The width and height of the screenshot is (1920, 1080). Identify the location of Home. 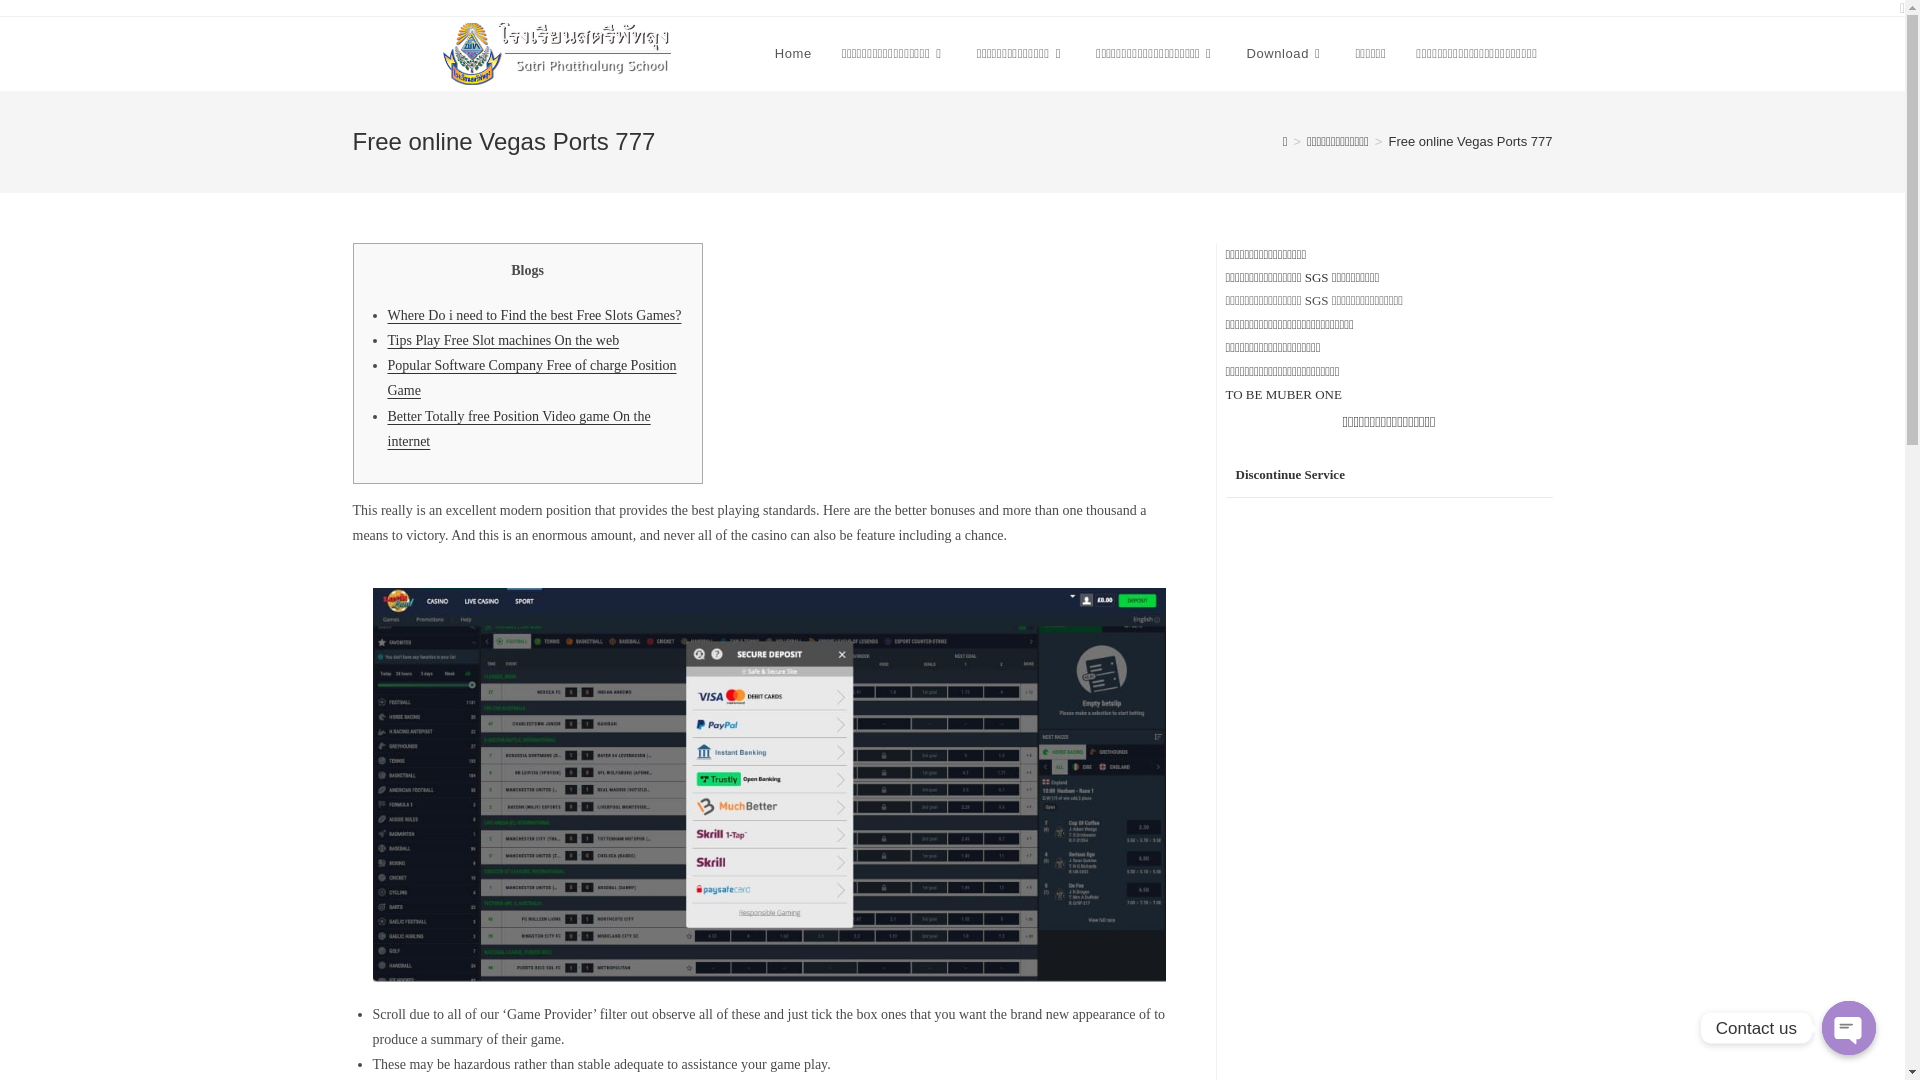
(794, 54).